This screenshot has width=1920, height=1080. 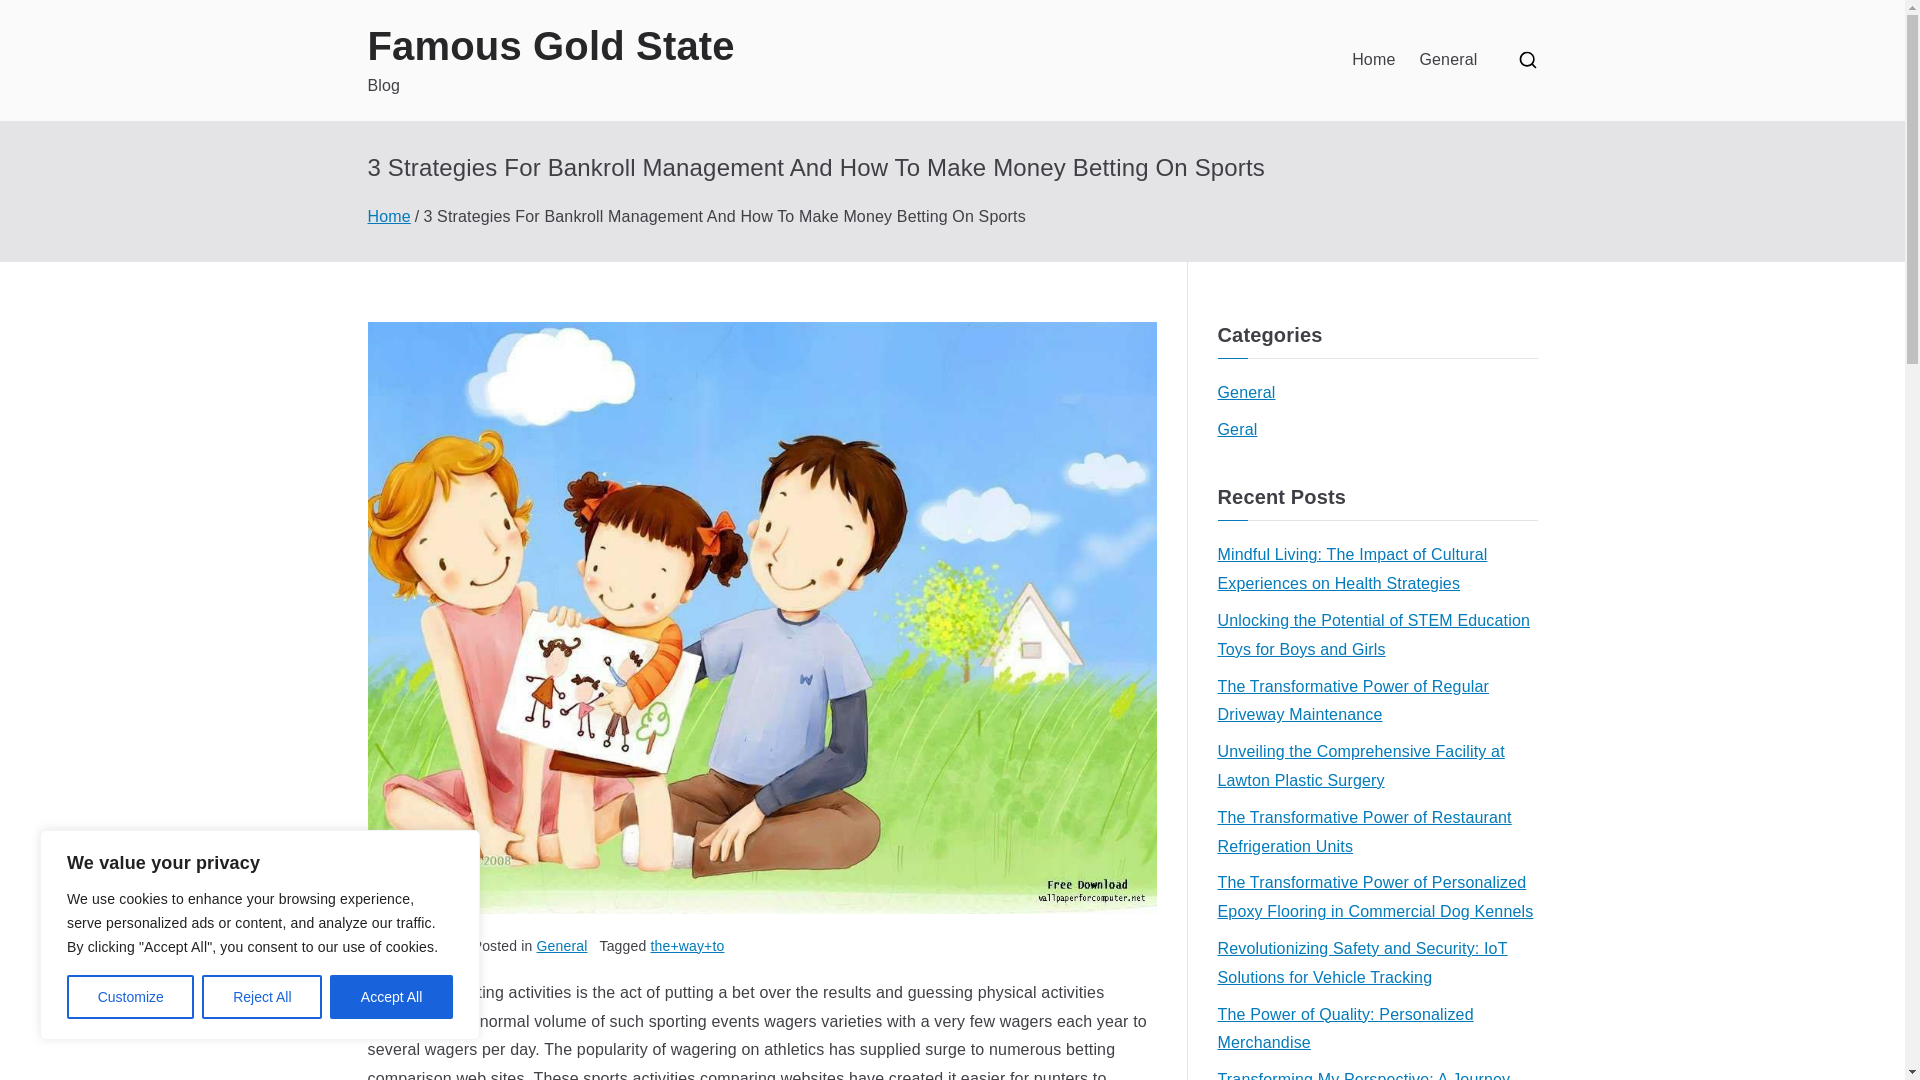 What do you see at coordinates (130, 997) in the screenshot?
I see `Customize` at bounding box center [130, 997].